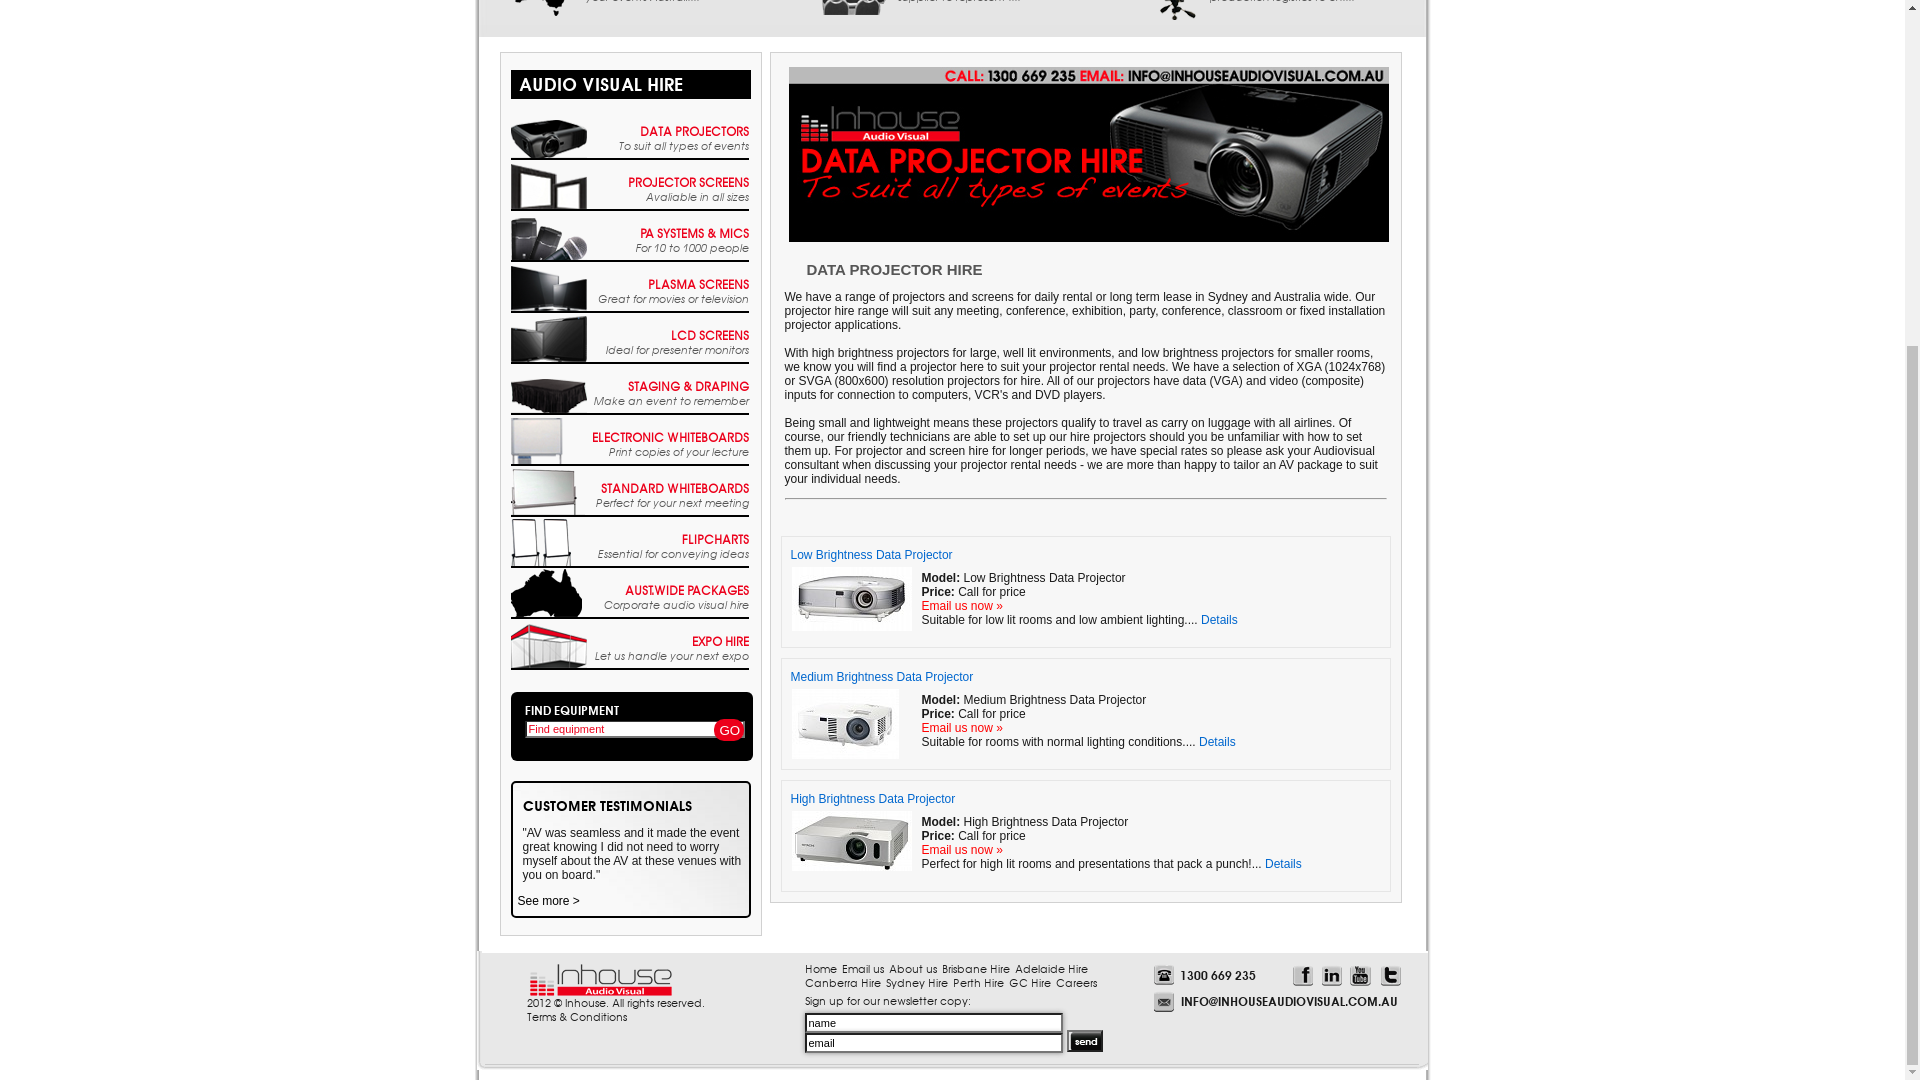 This screenshot has height=1080, width=1920. Describe the element at coordinates (548, 855) in the screenshot. I see `LCD Screens - Ideal for presenter monitors` at that location.